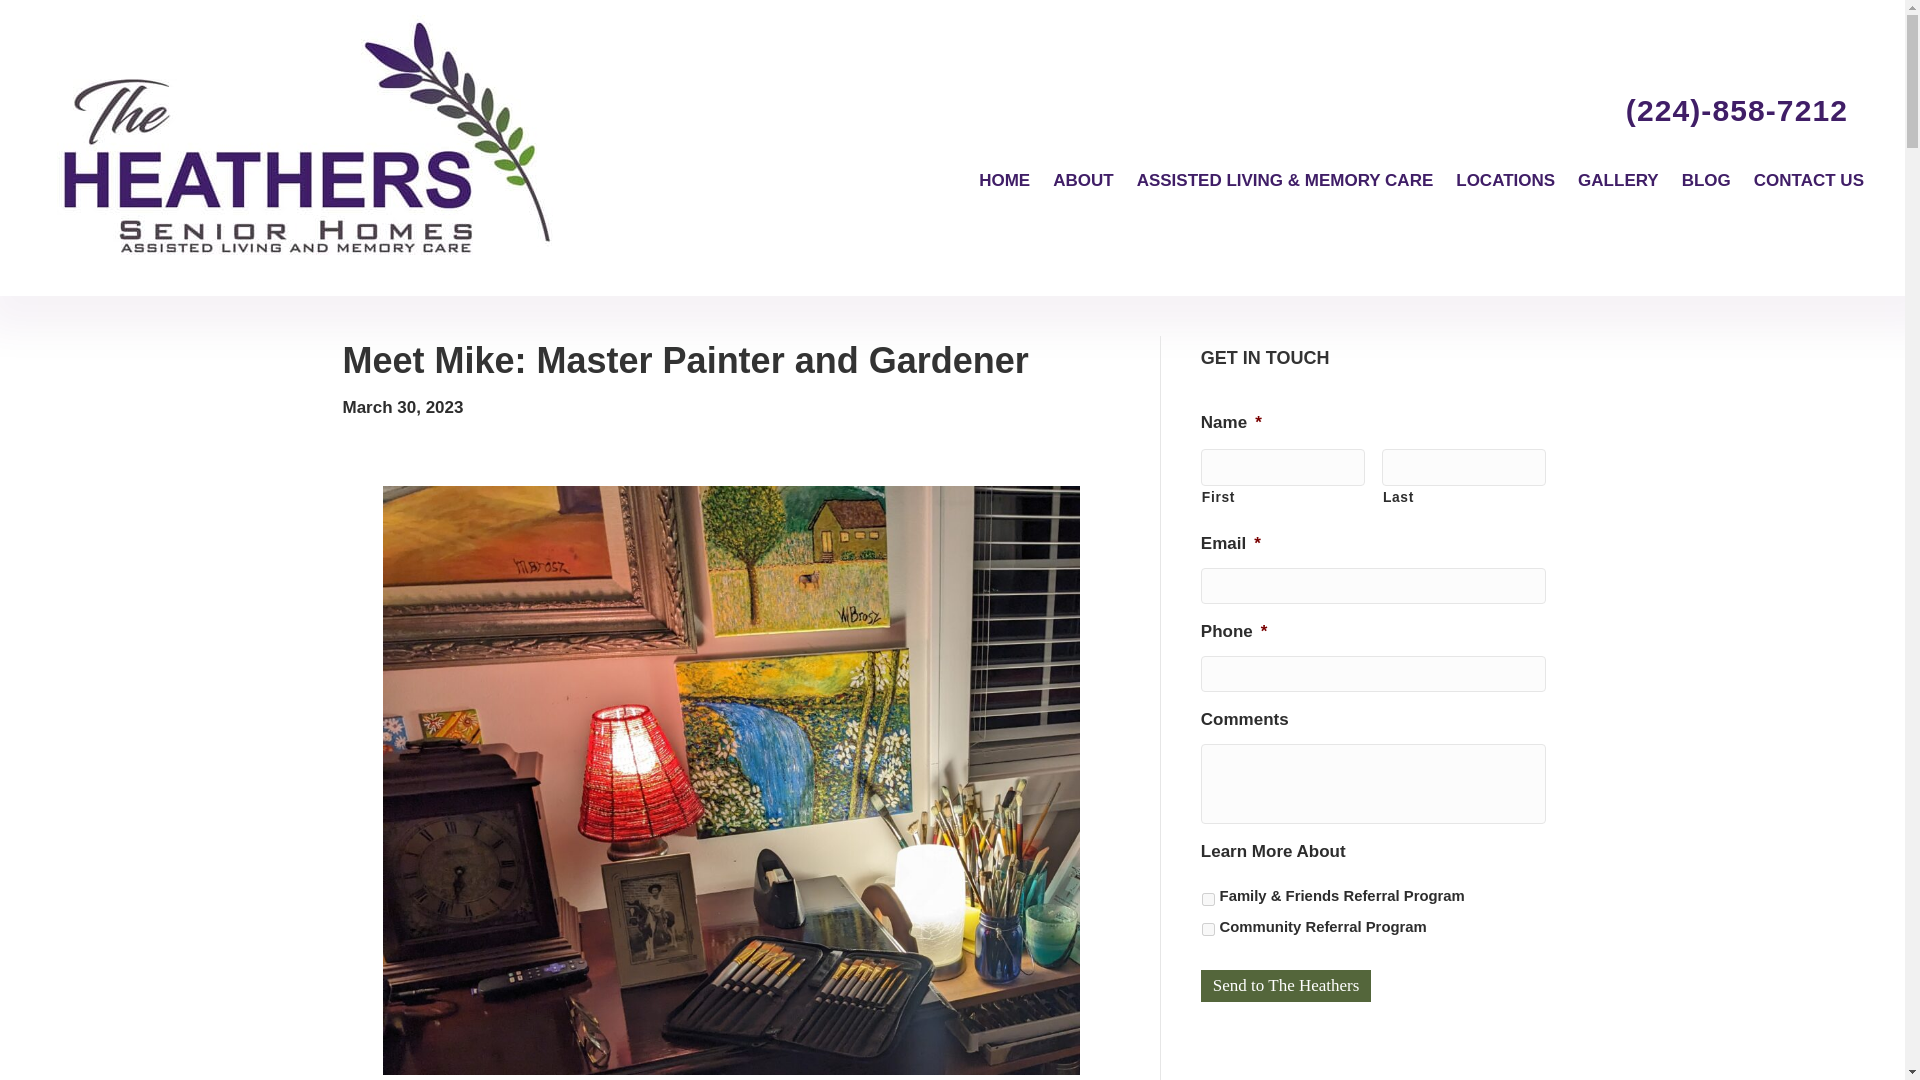 Image resolution: width=1920 pixels, height=1080 pixels. What do you see at coordinates (1082, 180) in the screenshot?
I see `ABOUT` at bounding box center [1082, 180].